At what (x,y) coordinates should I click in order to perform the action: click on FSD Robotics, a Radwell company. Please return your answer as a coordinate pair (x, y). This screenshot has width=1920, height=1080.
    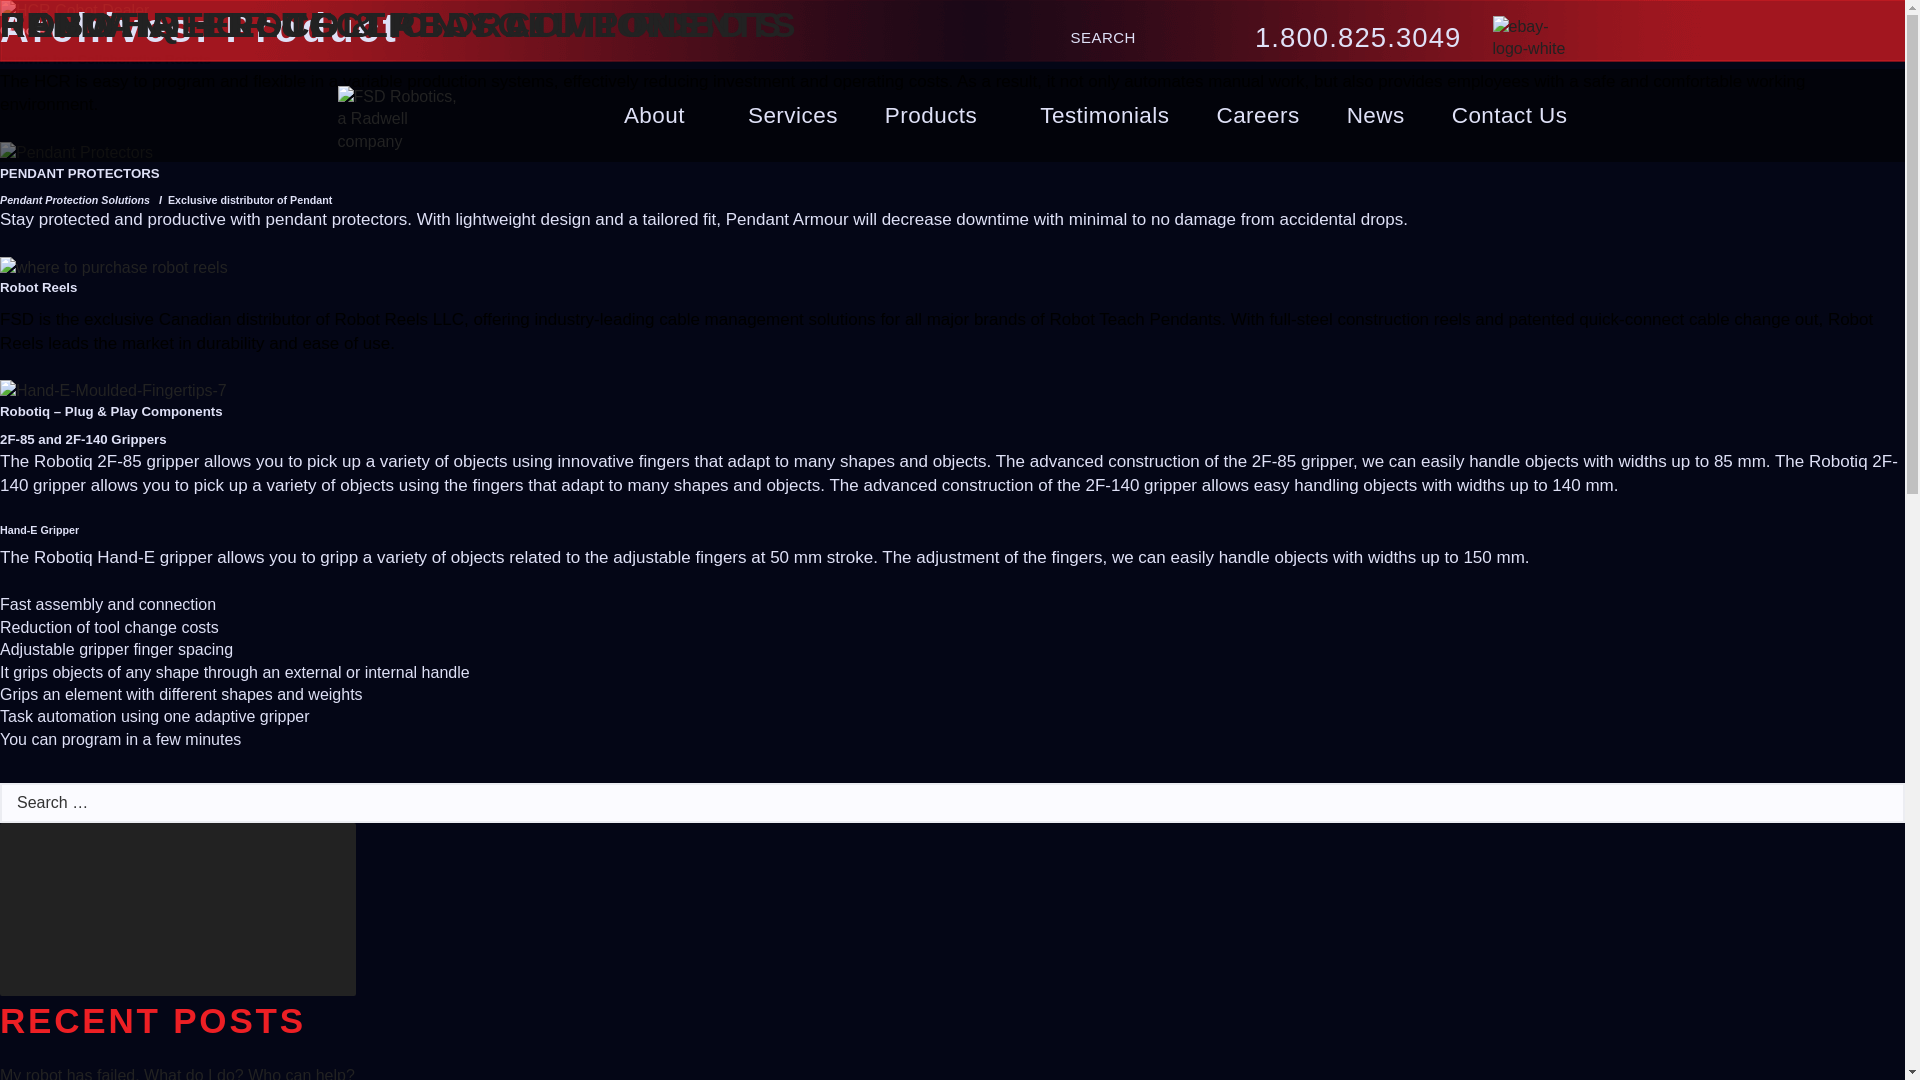
    Looking at the image, I should click on (398, 115).